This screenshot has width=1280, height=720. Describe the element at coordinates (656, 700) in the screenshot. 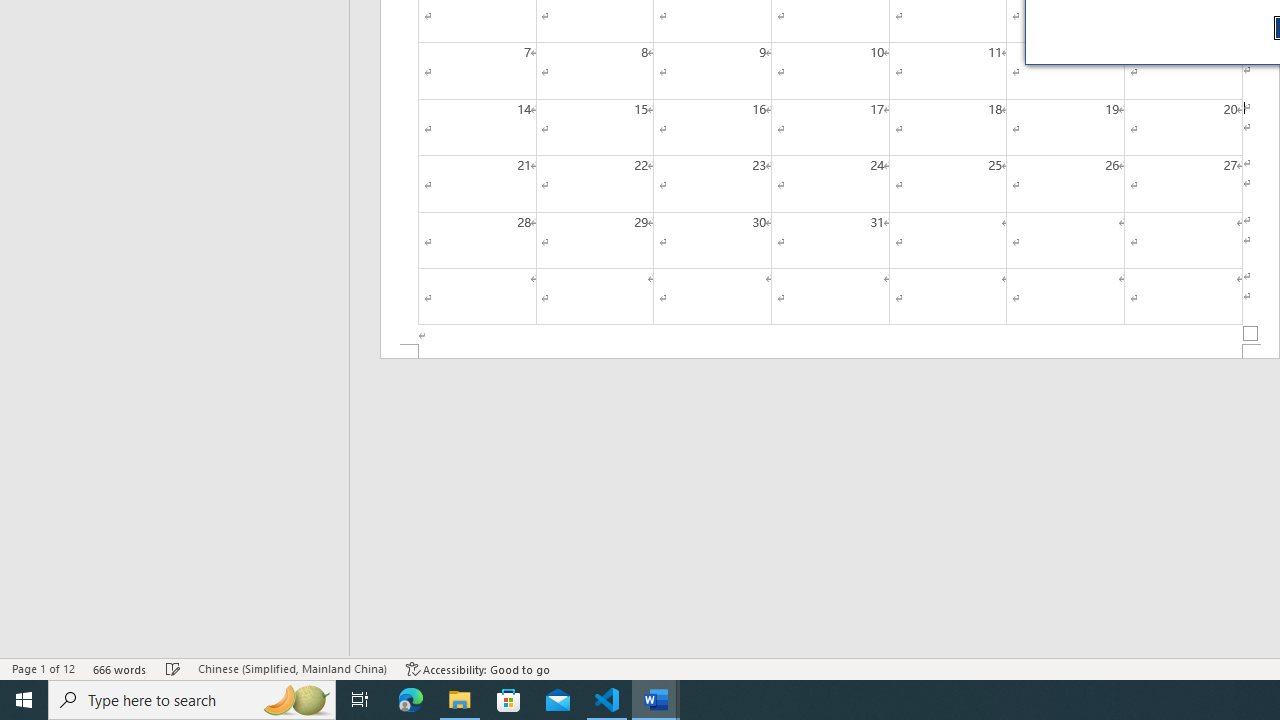

I see `Word - 2 running windows` at that location.